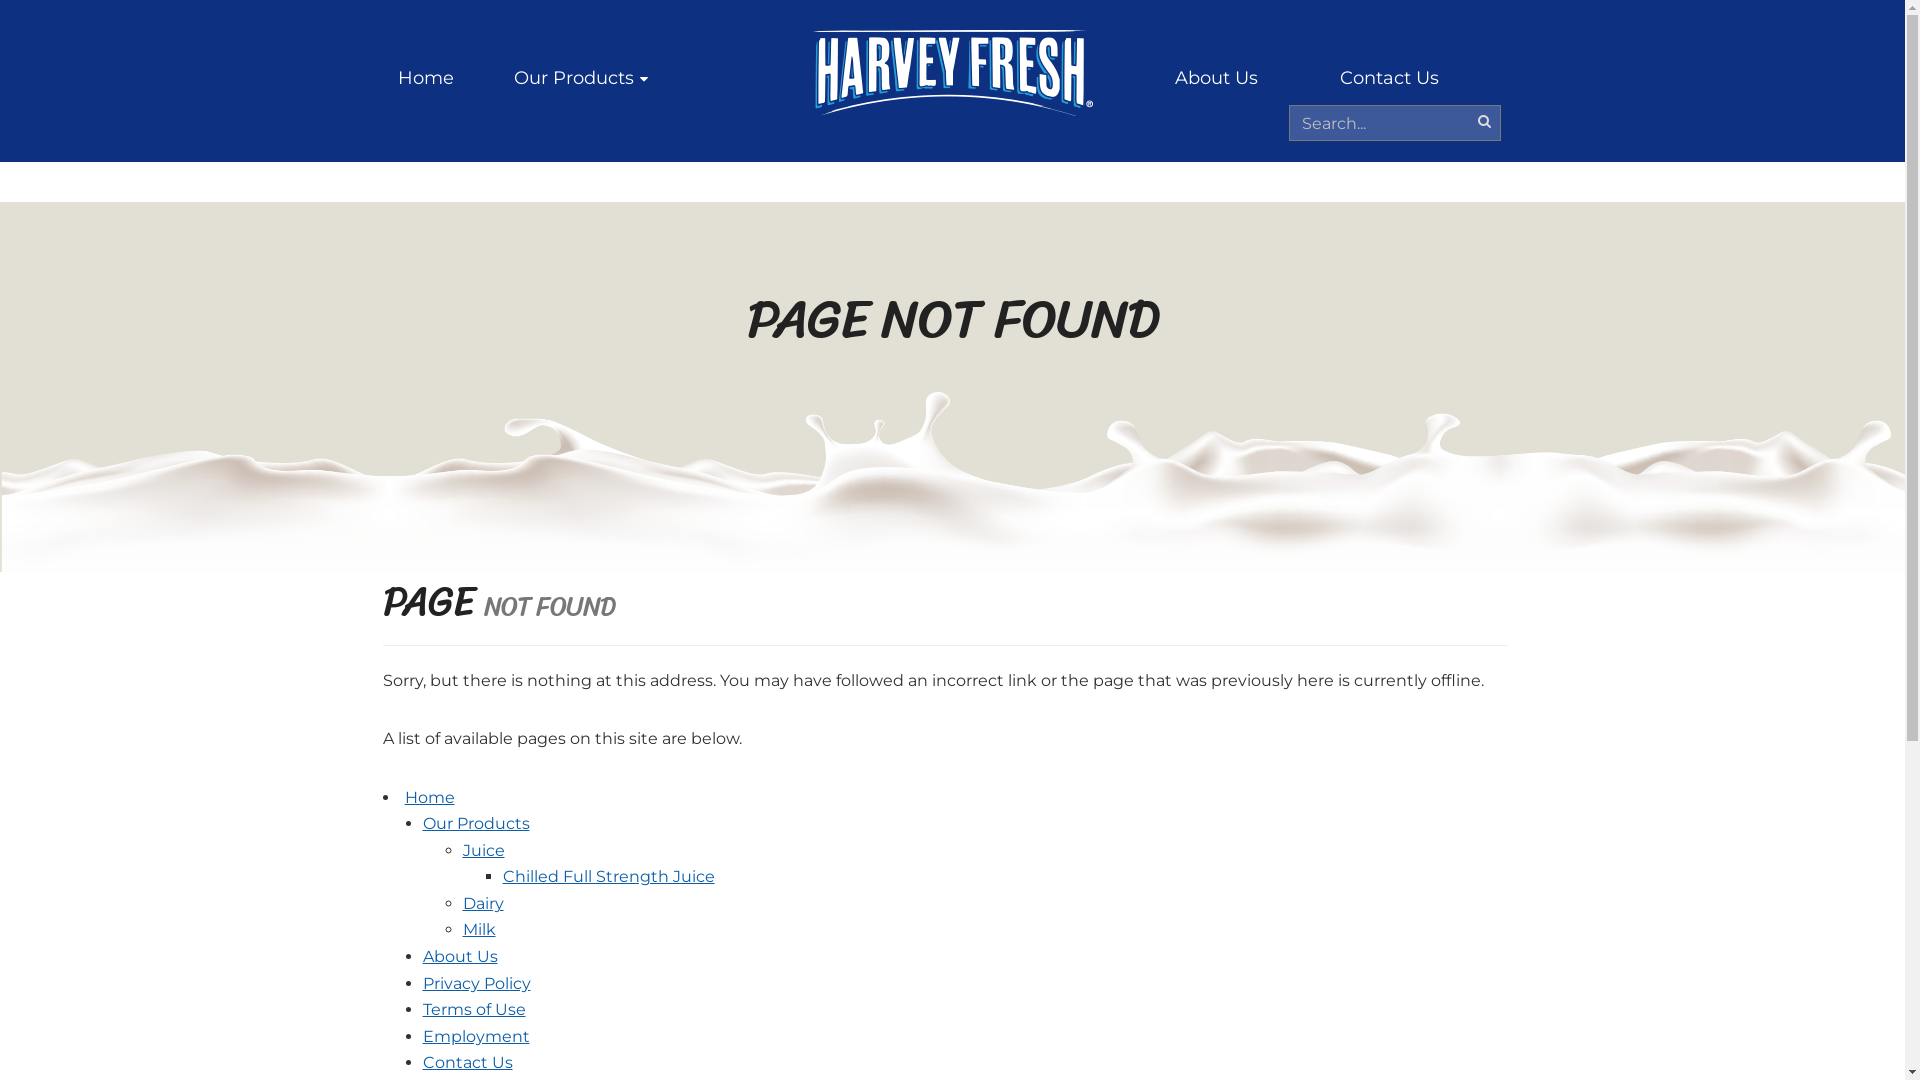 The height and width of the screenshot is (1080, 1920). What do you see at coordinates (476, 824) in the screenshot?
I see `Our Products` at bounding box center [476, 824].